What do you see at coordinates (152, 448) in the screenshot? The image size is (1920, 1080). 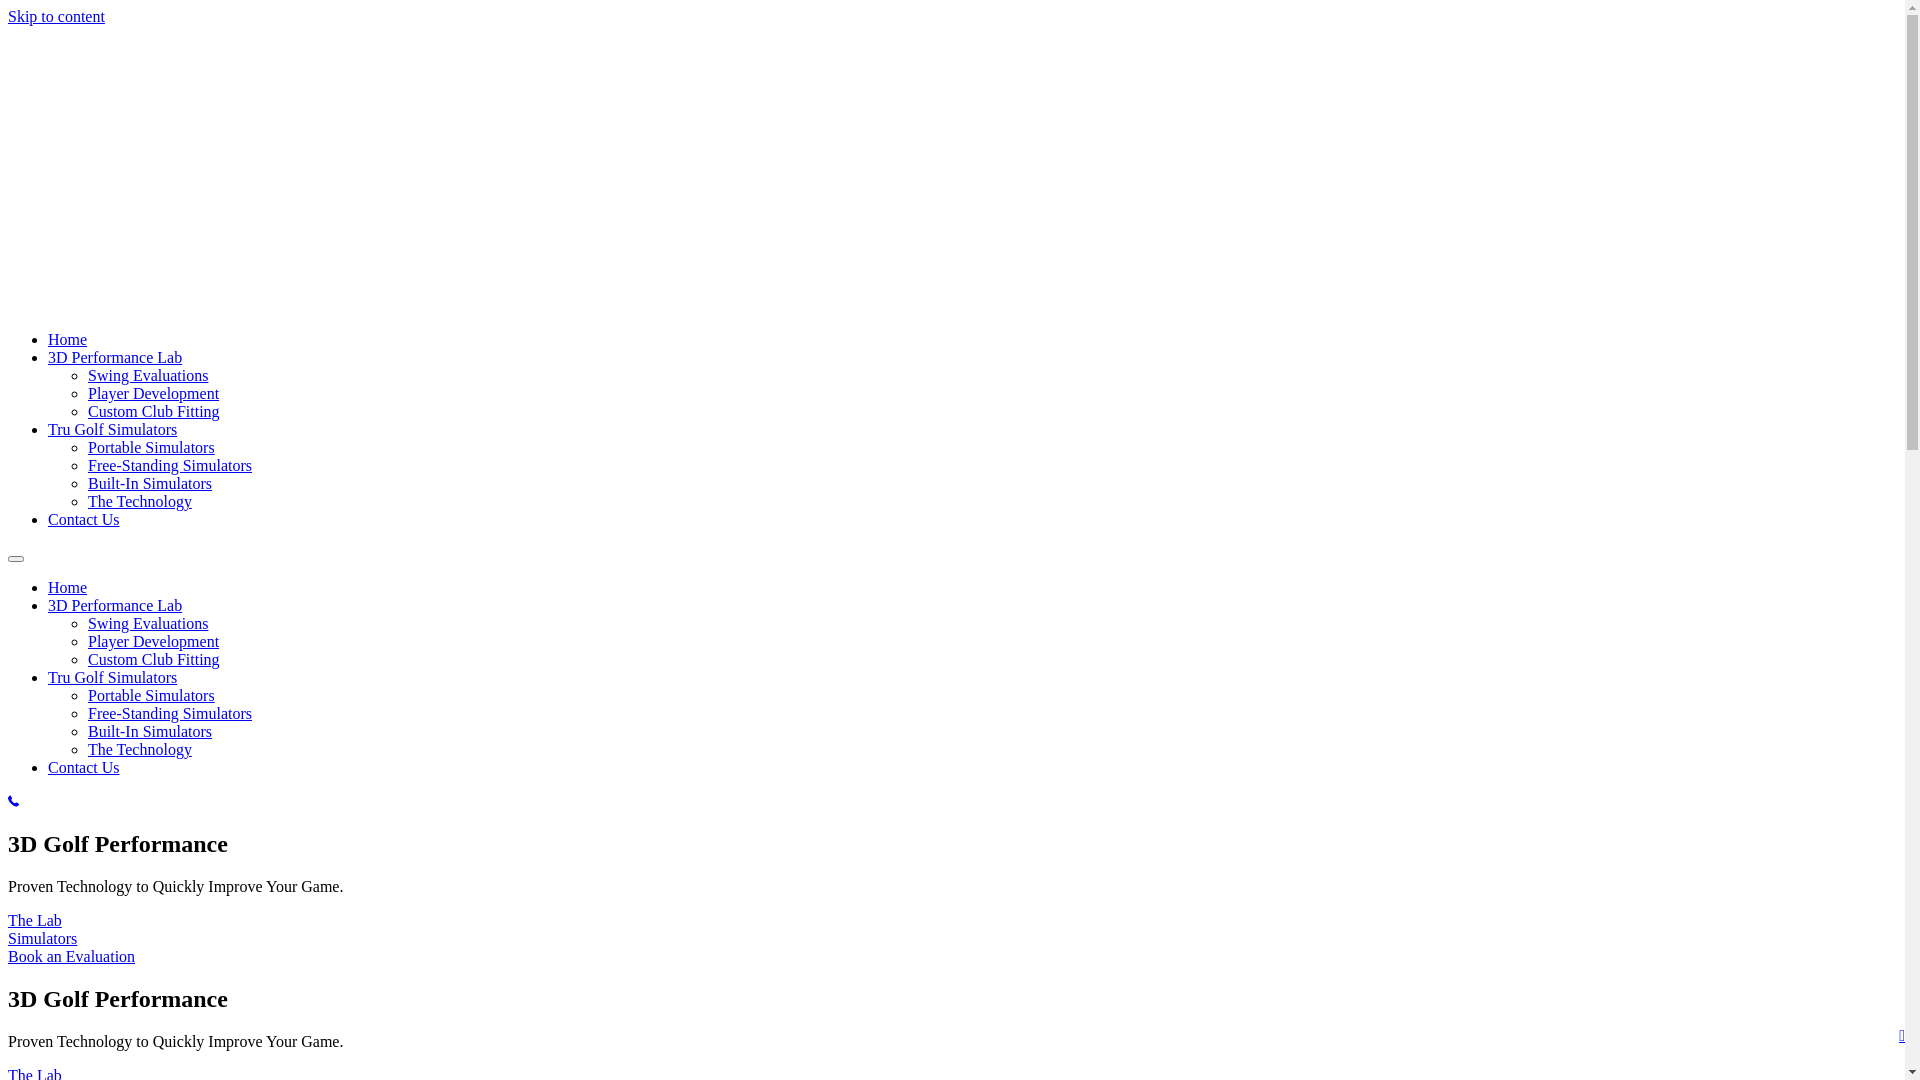 I see `Portable Simulators` at bounding box center [152, 448].